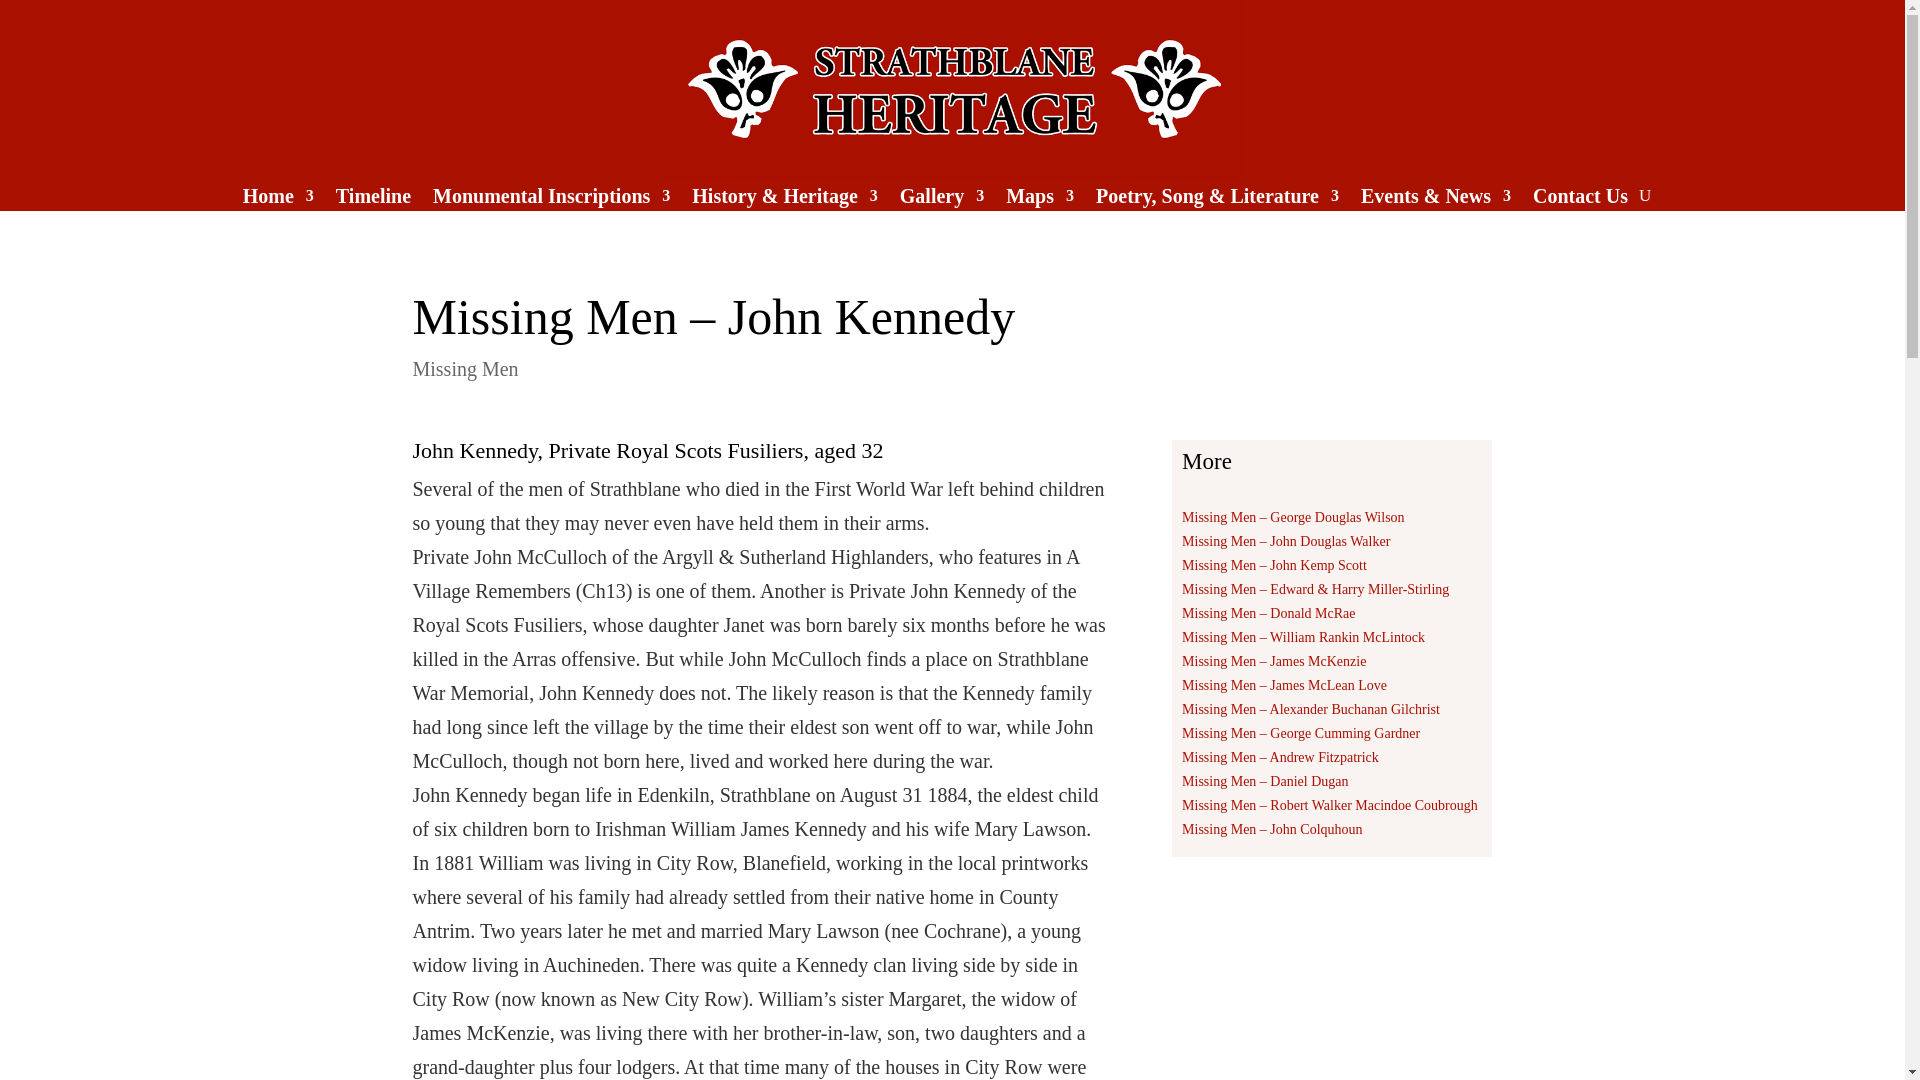  Describe the element at coordinates (552, 200) in the screenshot. I see `Monumental Inscriptions` at that location.